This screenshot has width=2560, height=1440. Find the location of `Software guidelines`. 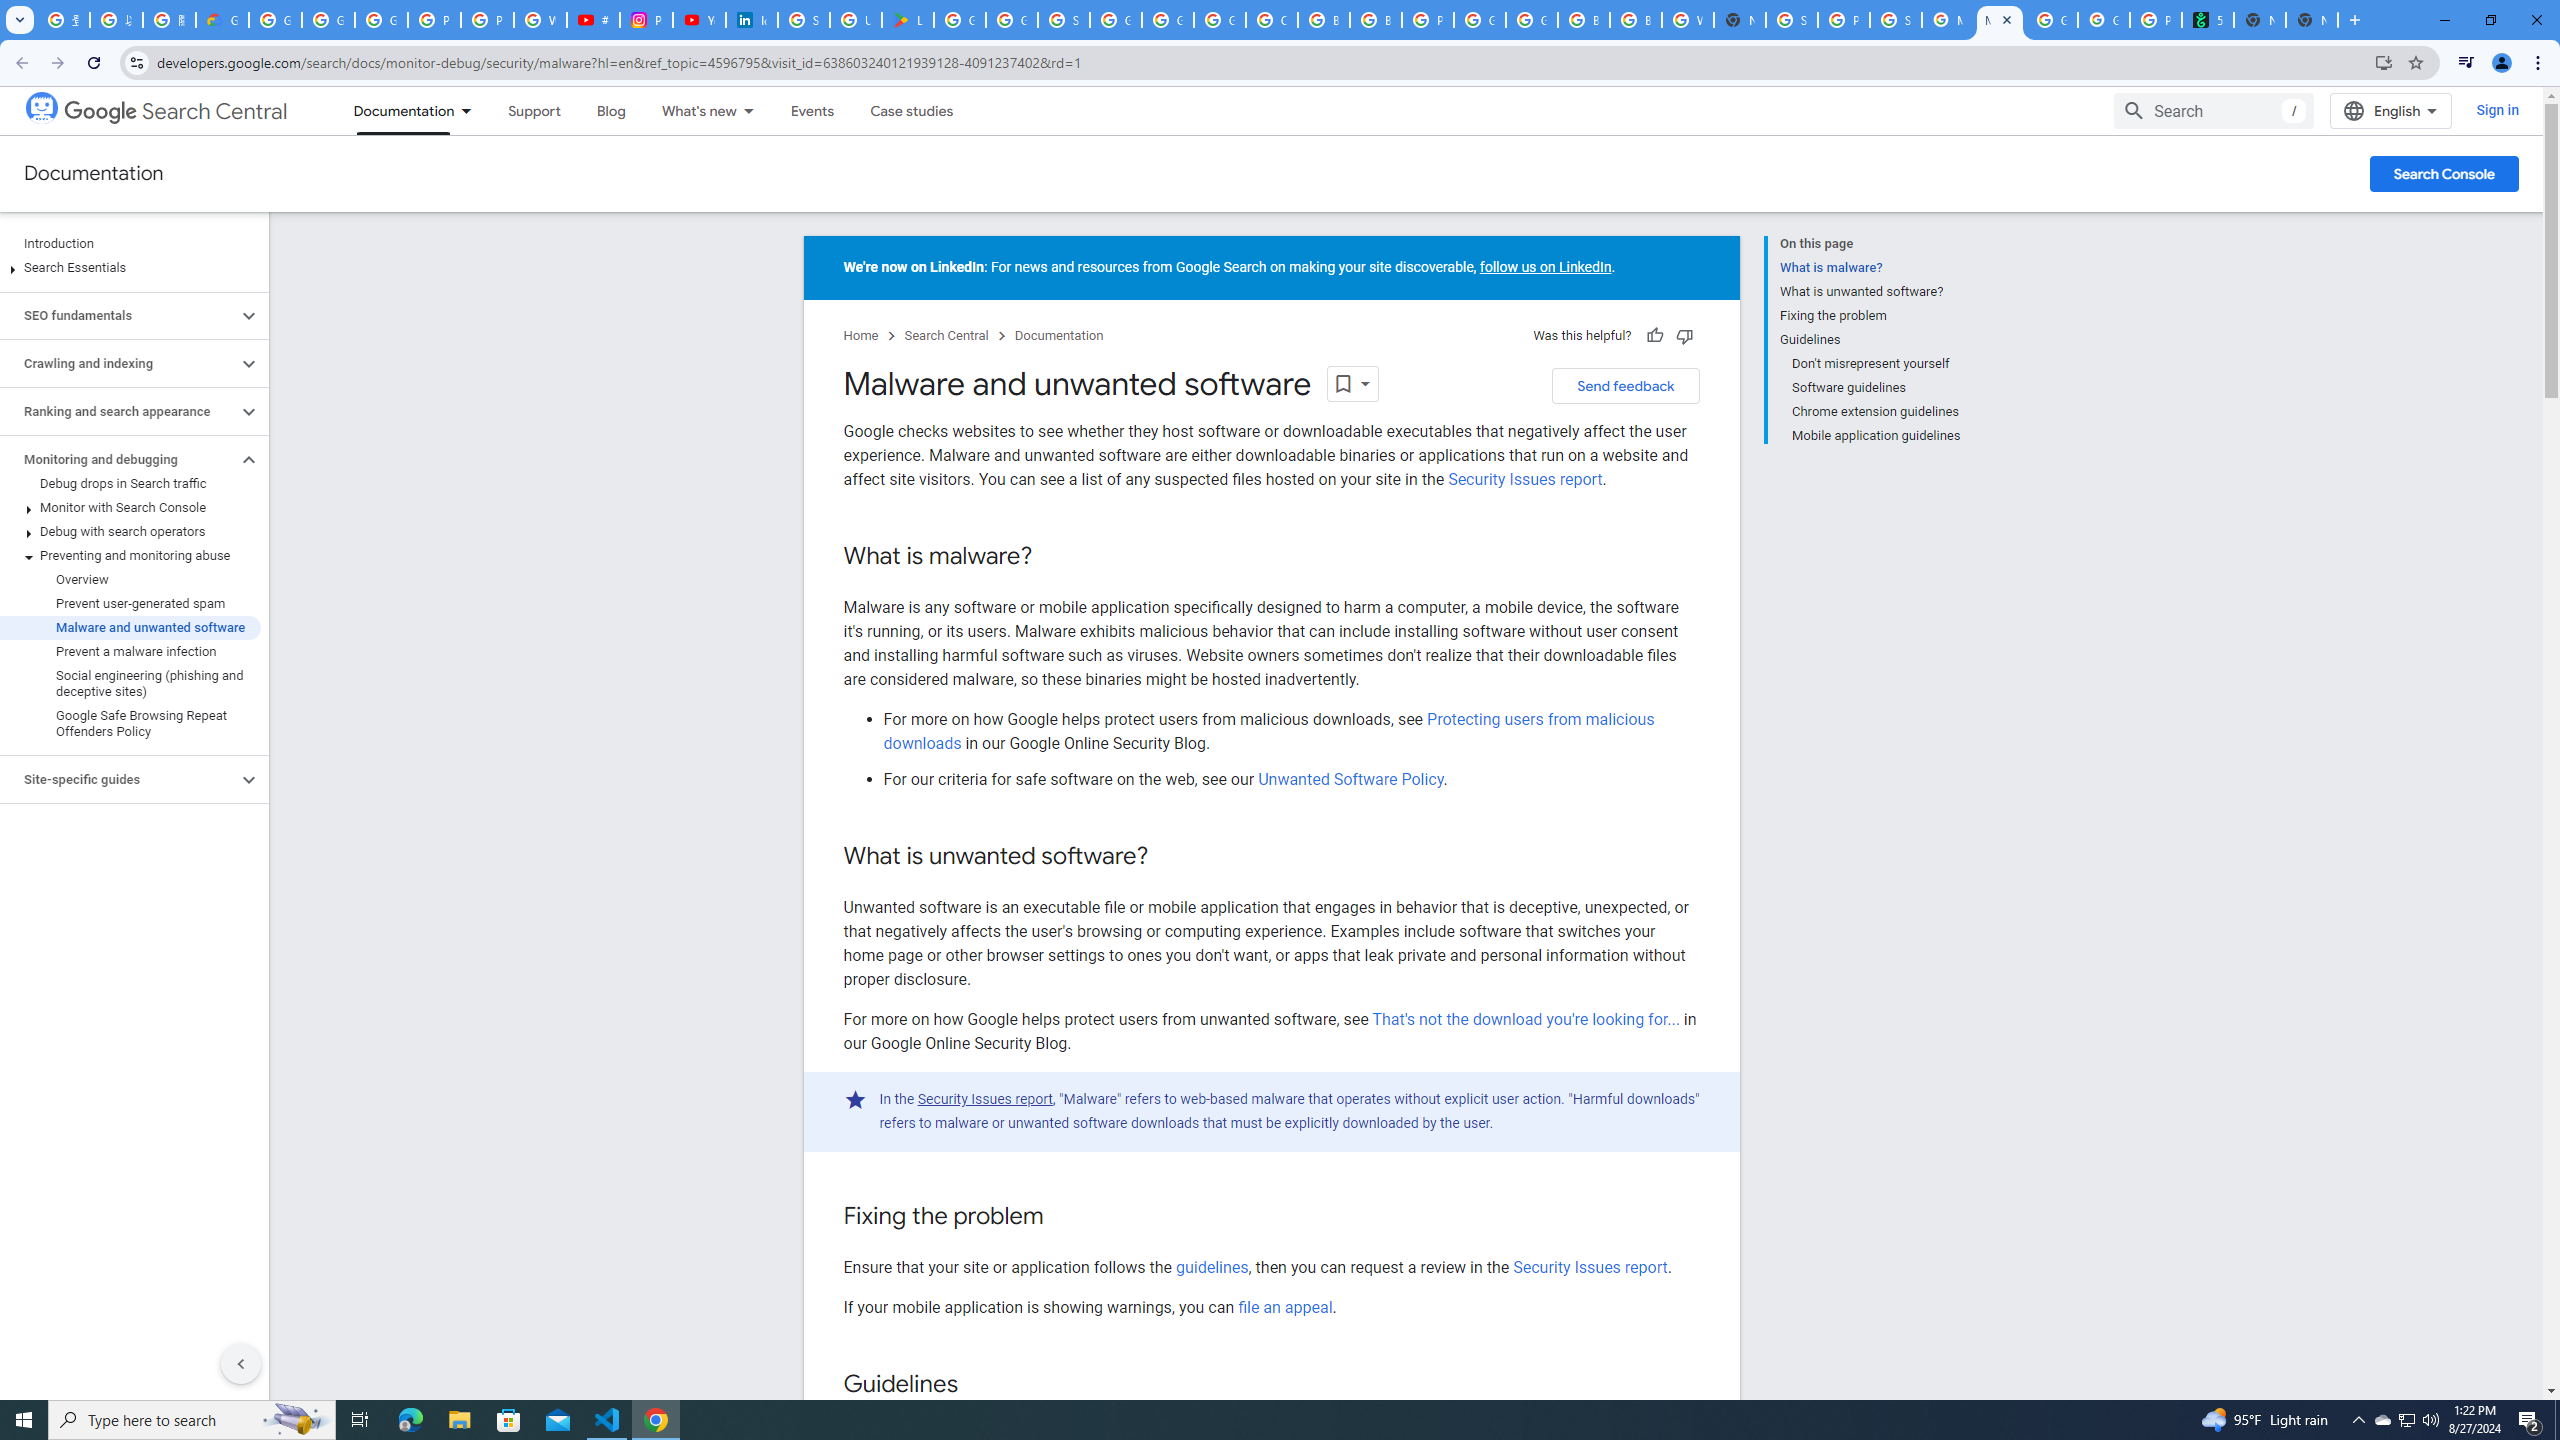

Software guidelines is located at coordinates (1876, 388).